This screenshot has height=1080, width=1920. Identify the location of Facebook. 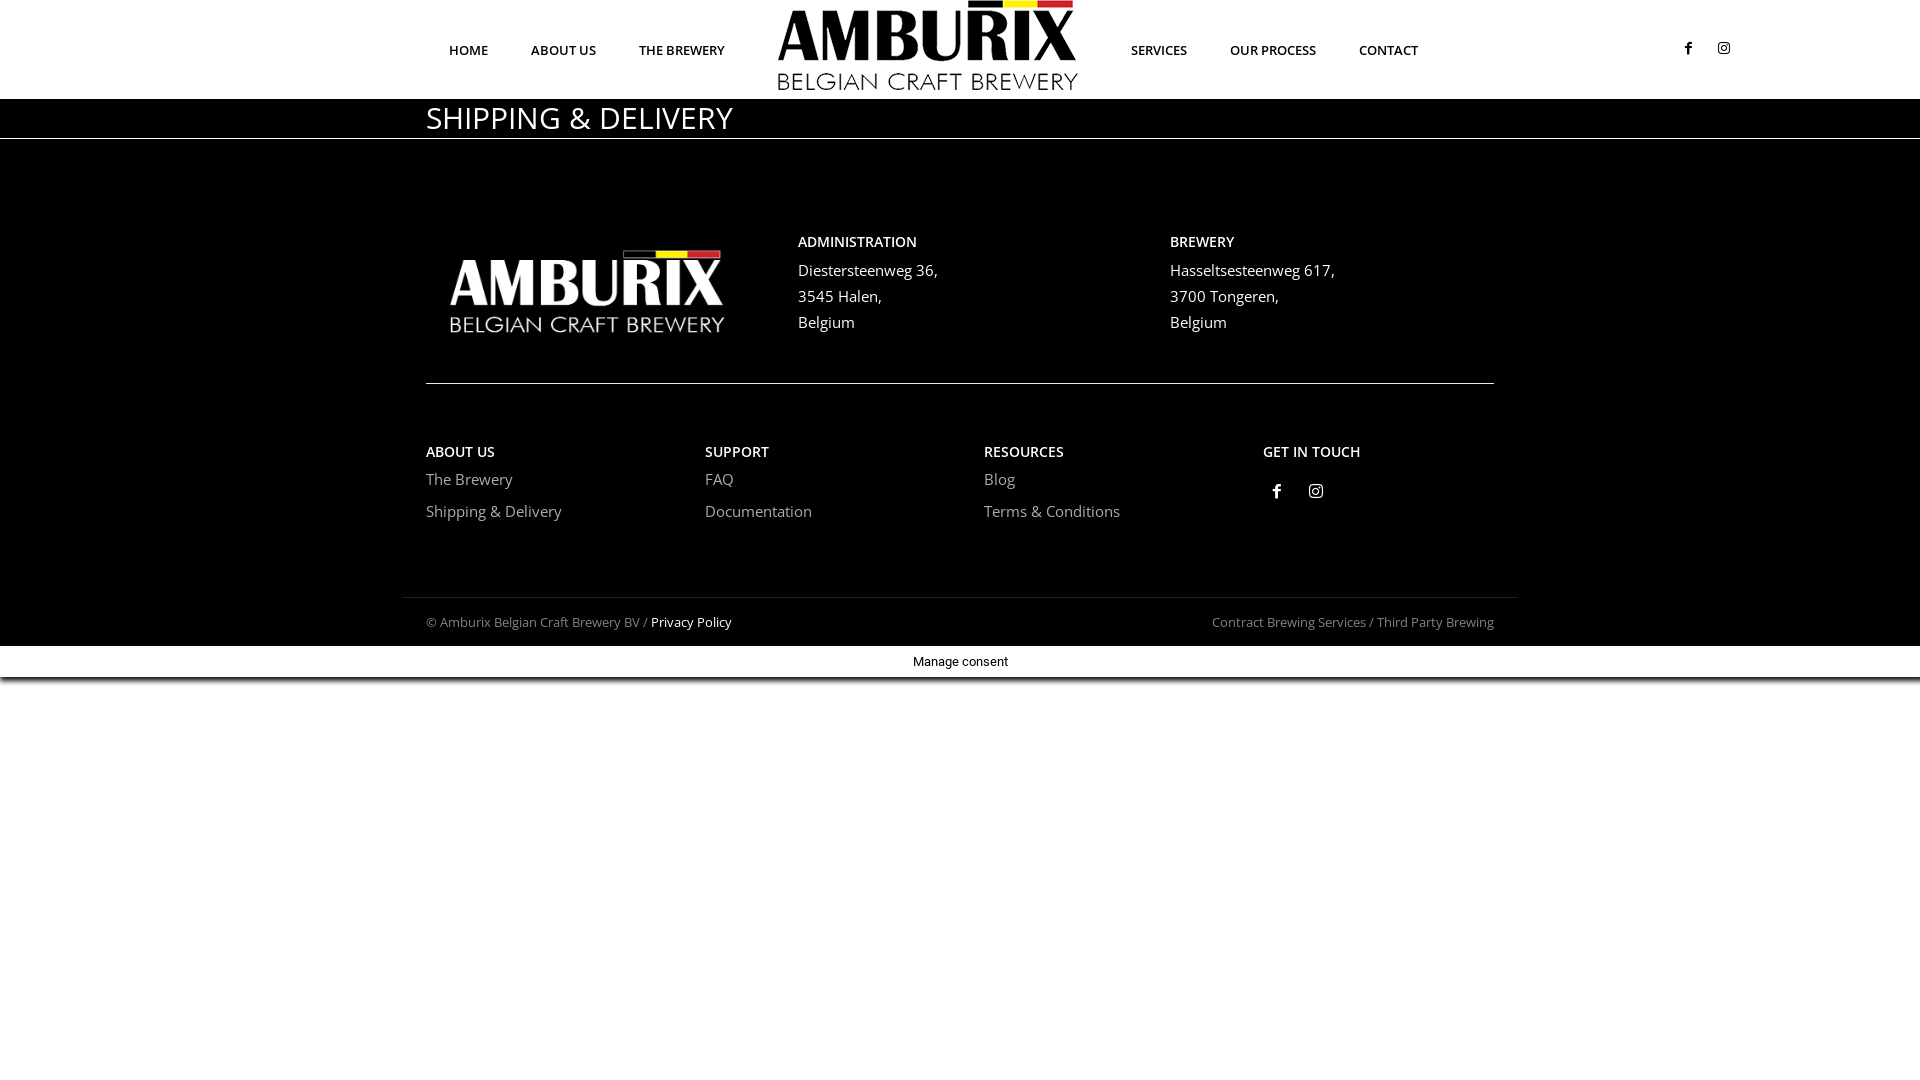
(1278, 494).